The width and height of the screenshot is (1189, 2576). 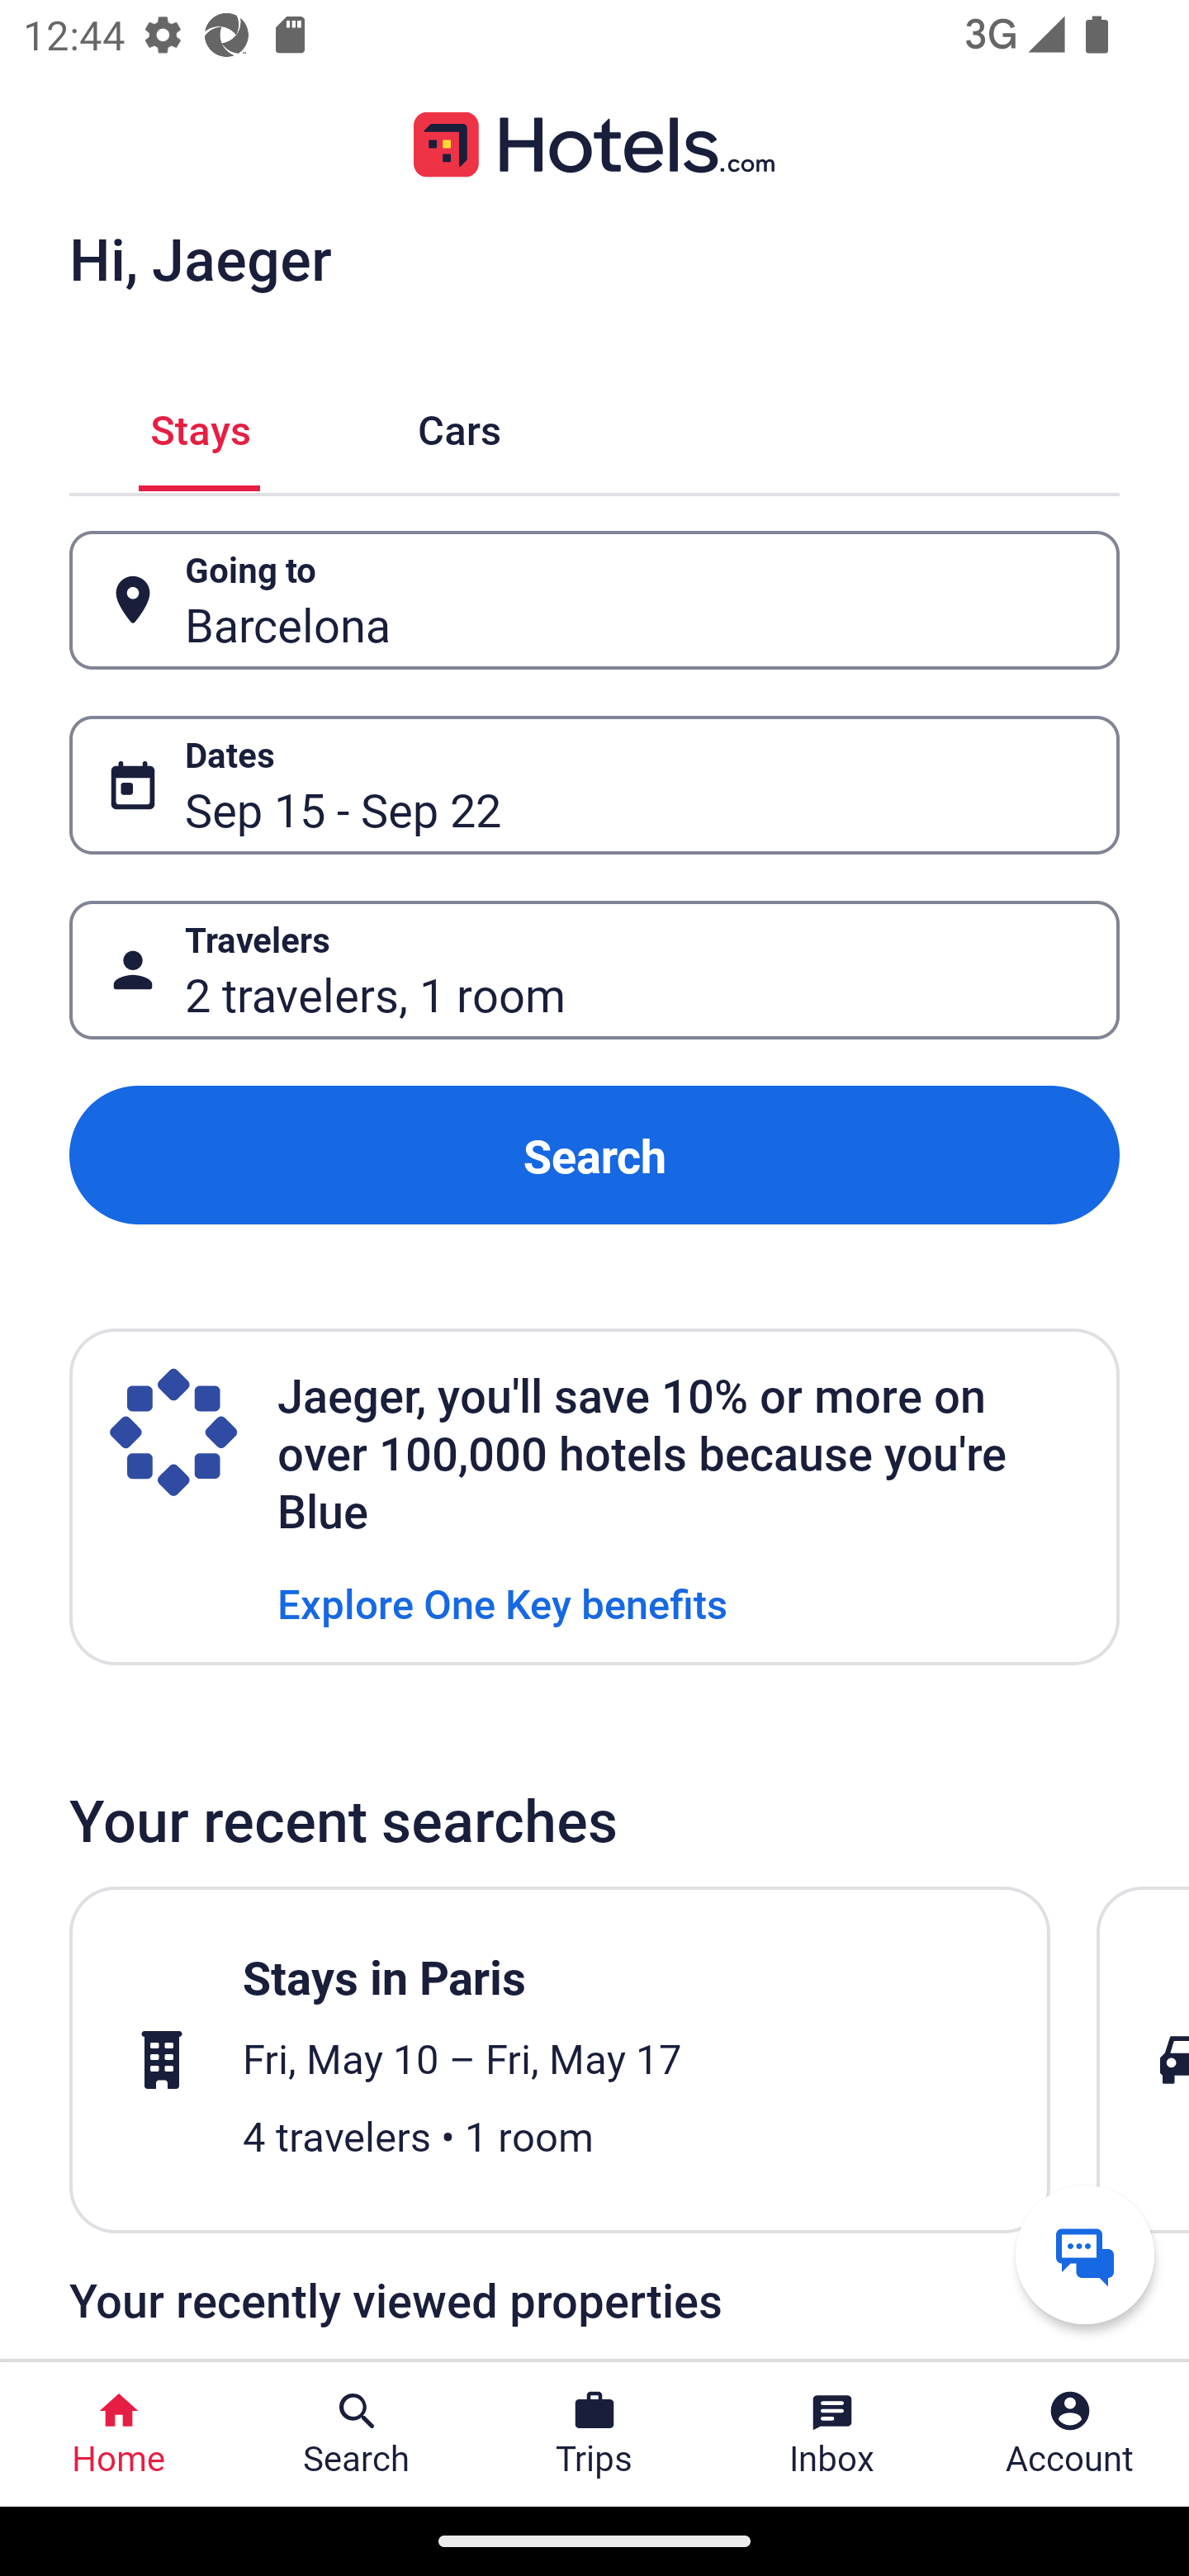 I want to click on Trips Trips Button, so click(x=594, y=2434).